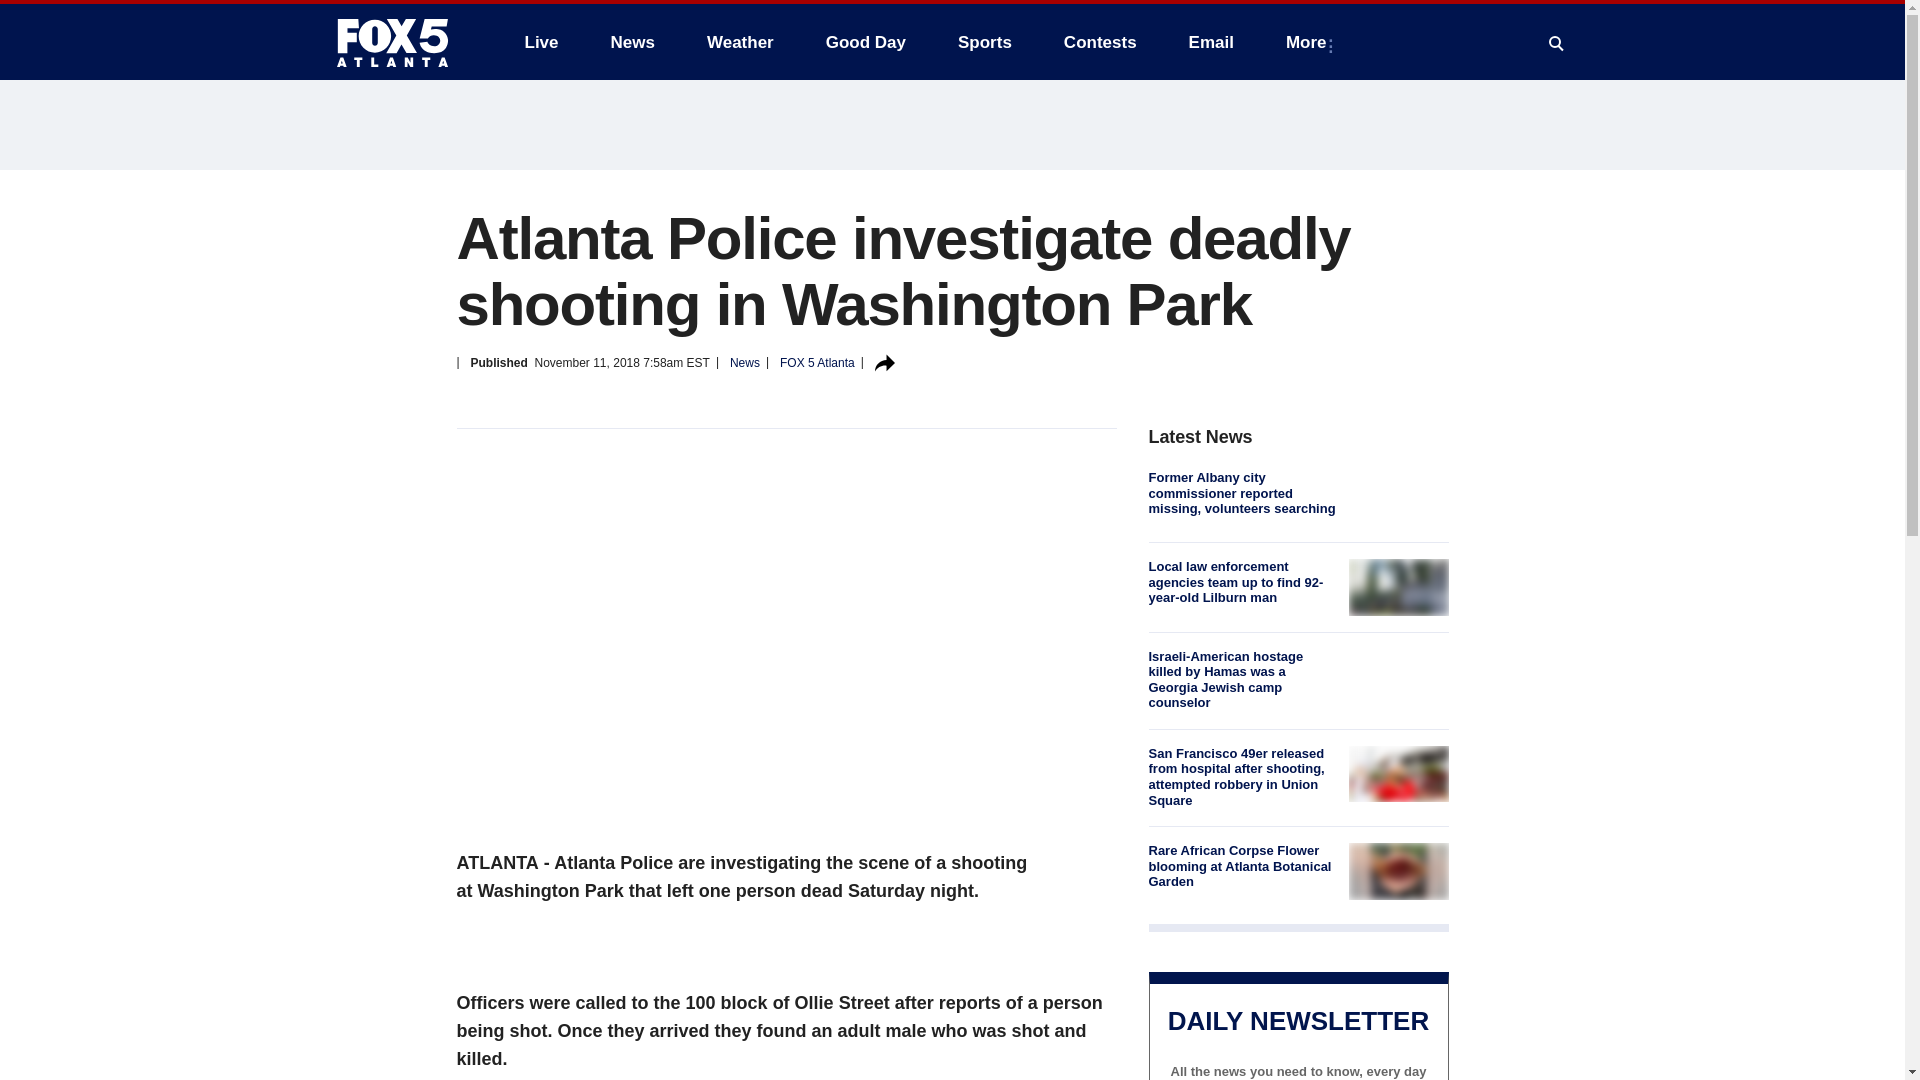  Describe the element at coordinates (866, 42) in the screenshot. I see `Good Day` at that location.